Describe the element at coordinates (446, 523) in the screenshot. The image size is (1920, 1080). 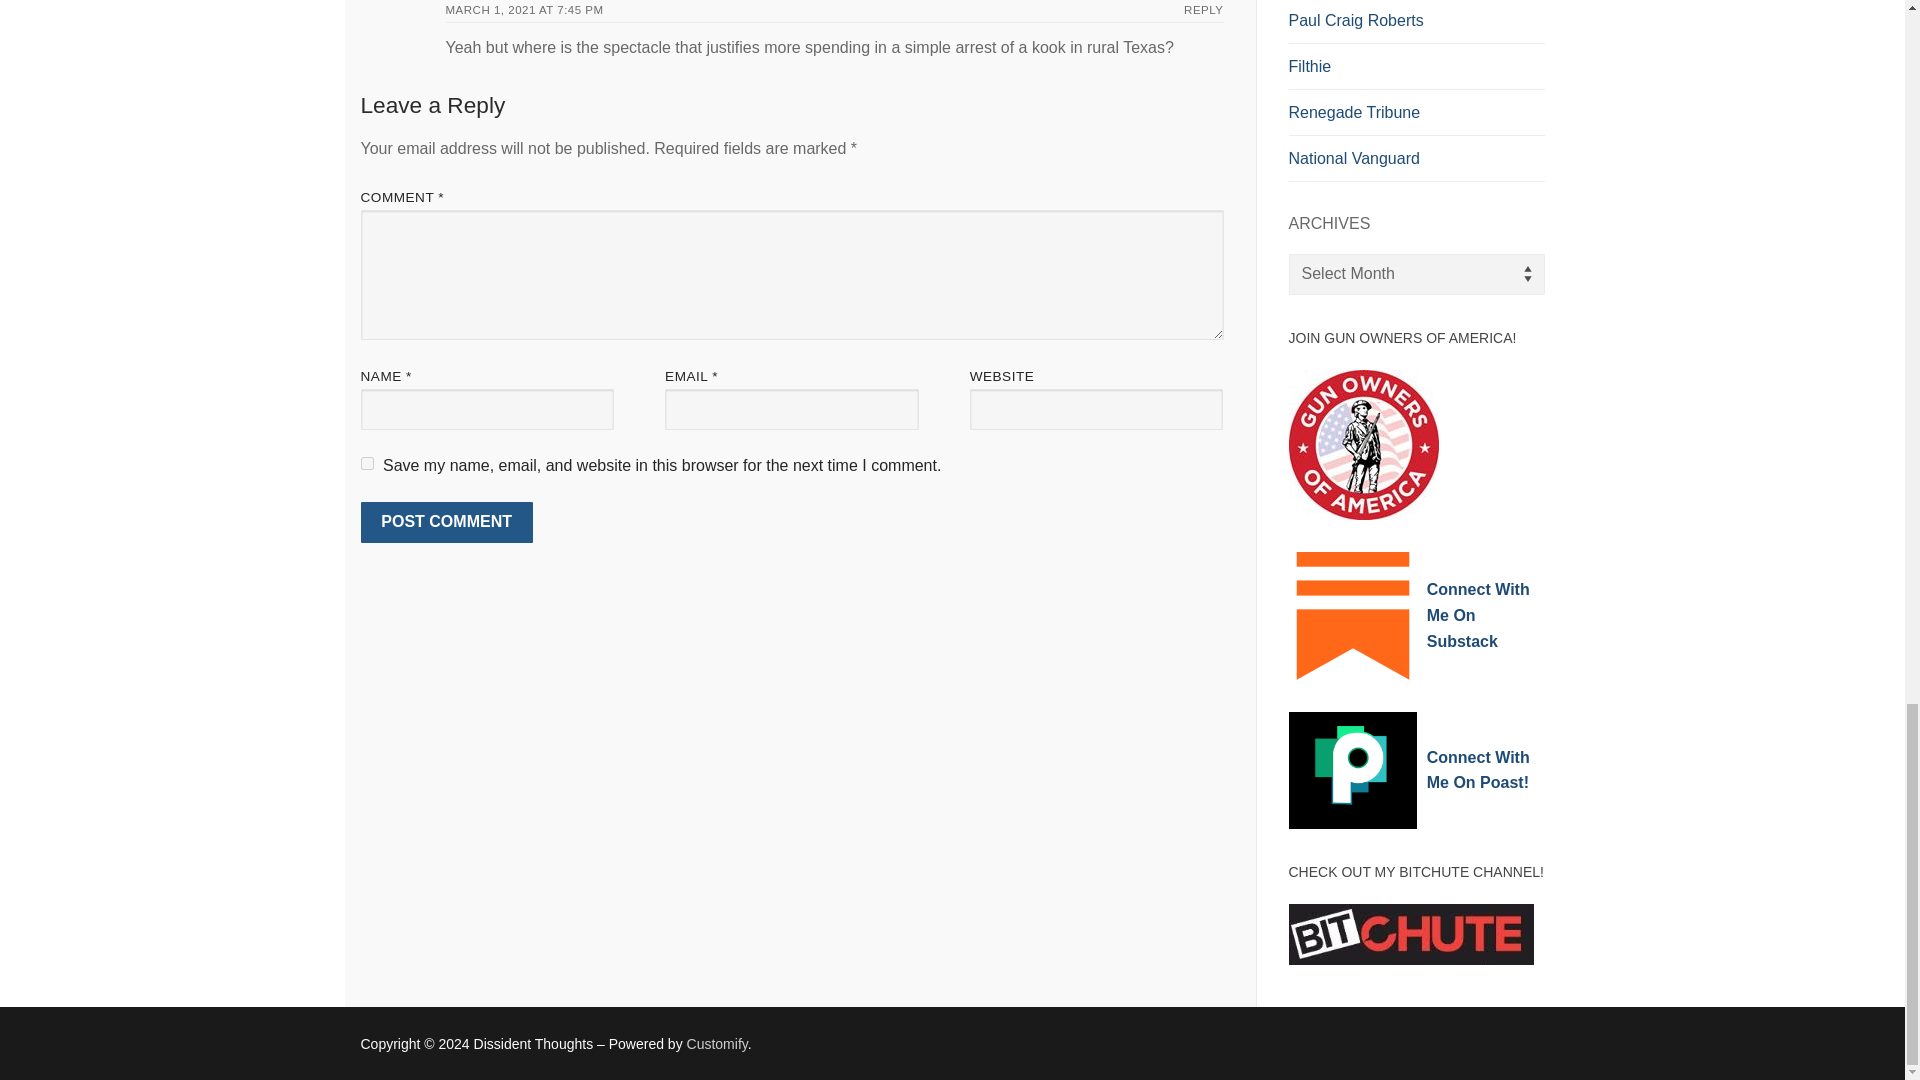
I see `Post Comment` at that location.